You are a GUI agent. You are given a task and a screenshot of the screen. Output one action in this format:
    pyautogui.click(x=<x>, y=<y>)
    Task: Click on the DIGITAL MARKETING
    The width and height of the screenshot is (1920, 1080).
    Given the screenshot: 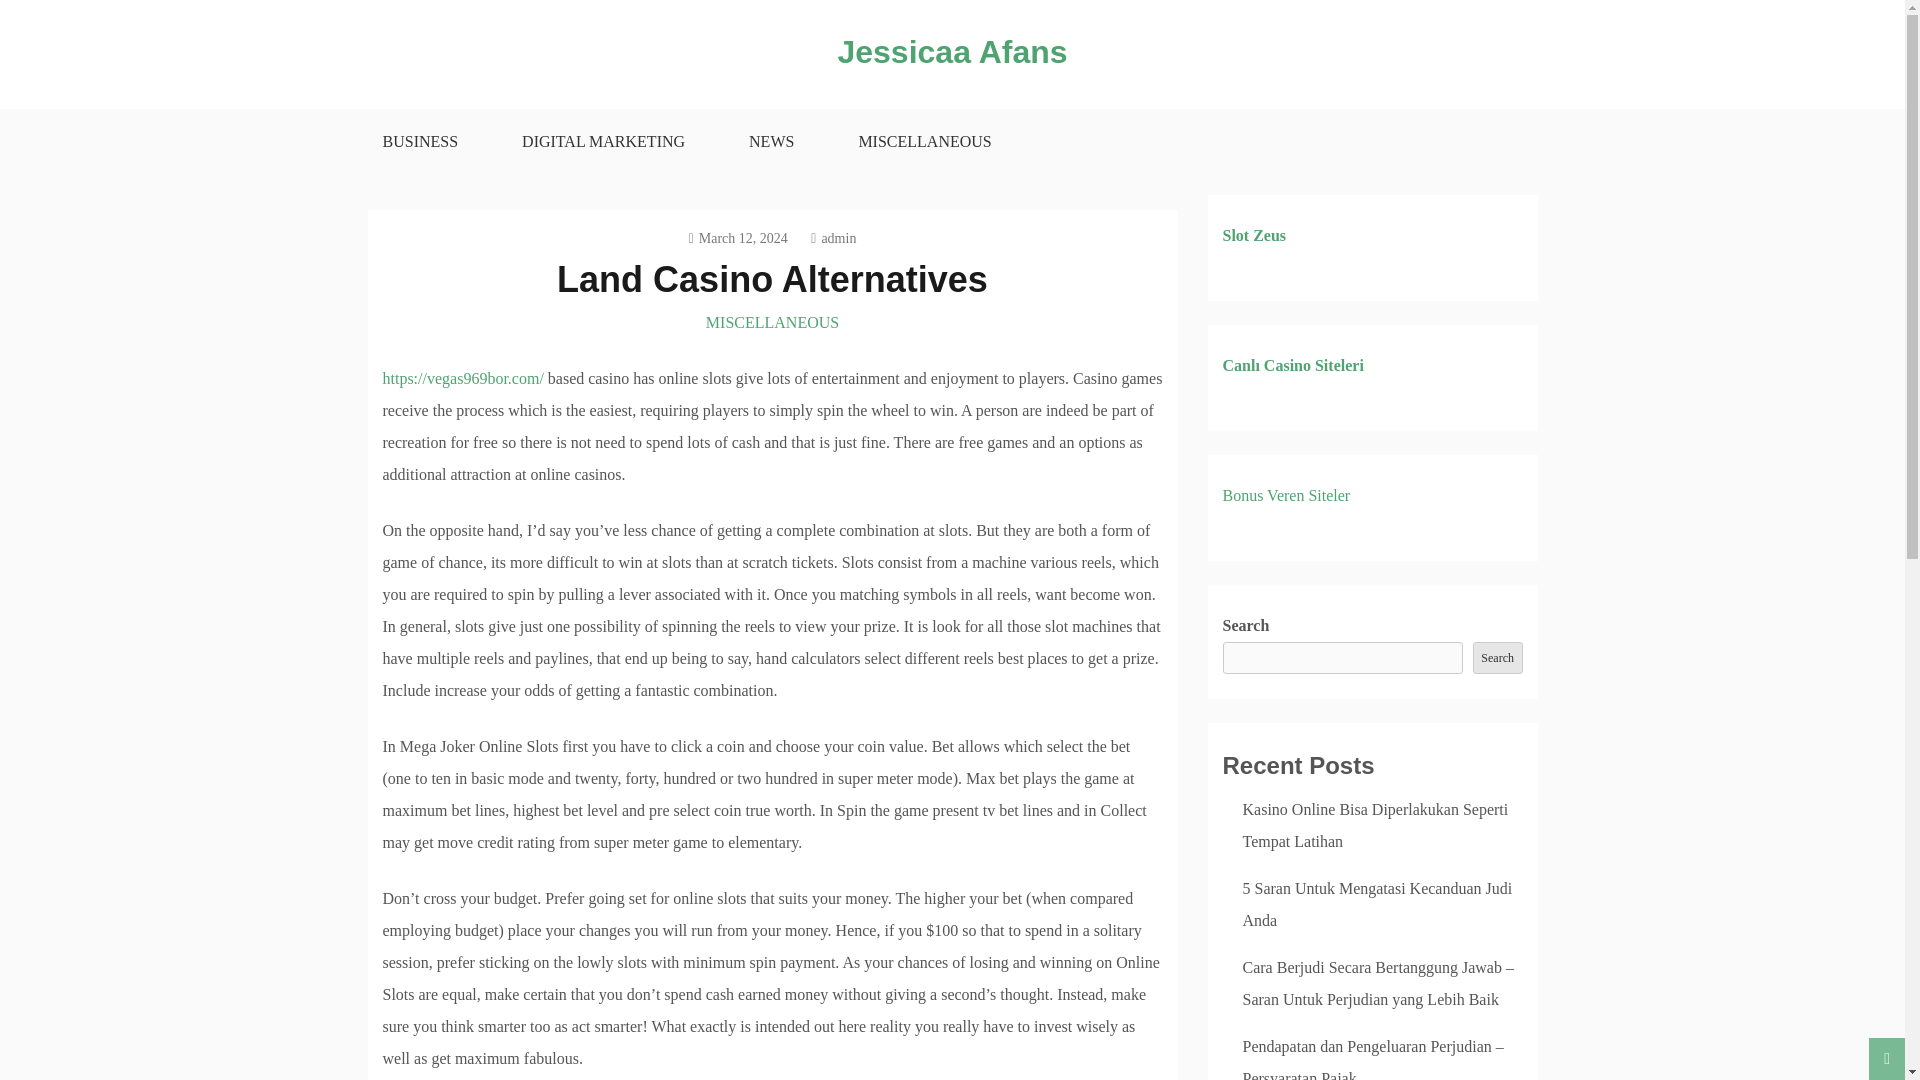 What is the action you would take?
    pyautogui.click(x=602, y=142)
    